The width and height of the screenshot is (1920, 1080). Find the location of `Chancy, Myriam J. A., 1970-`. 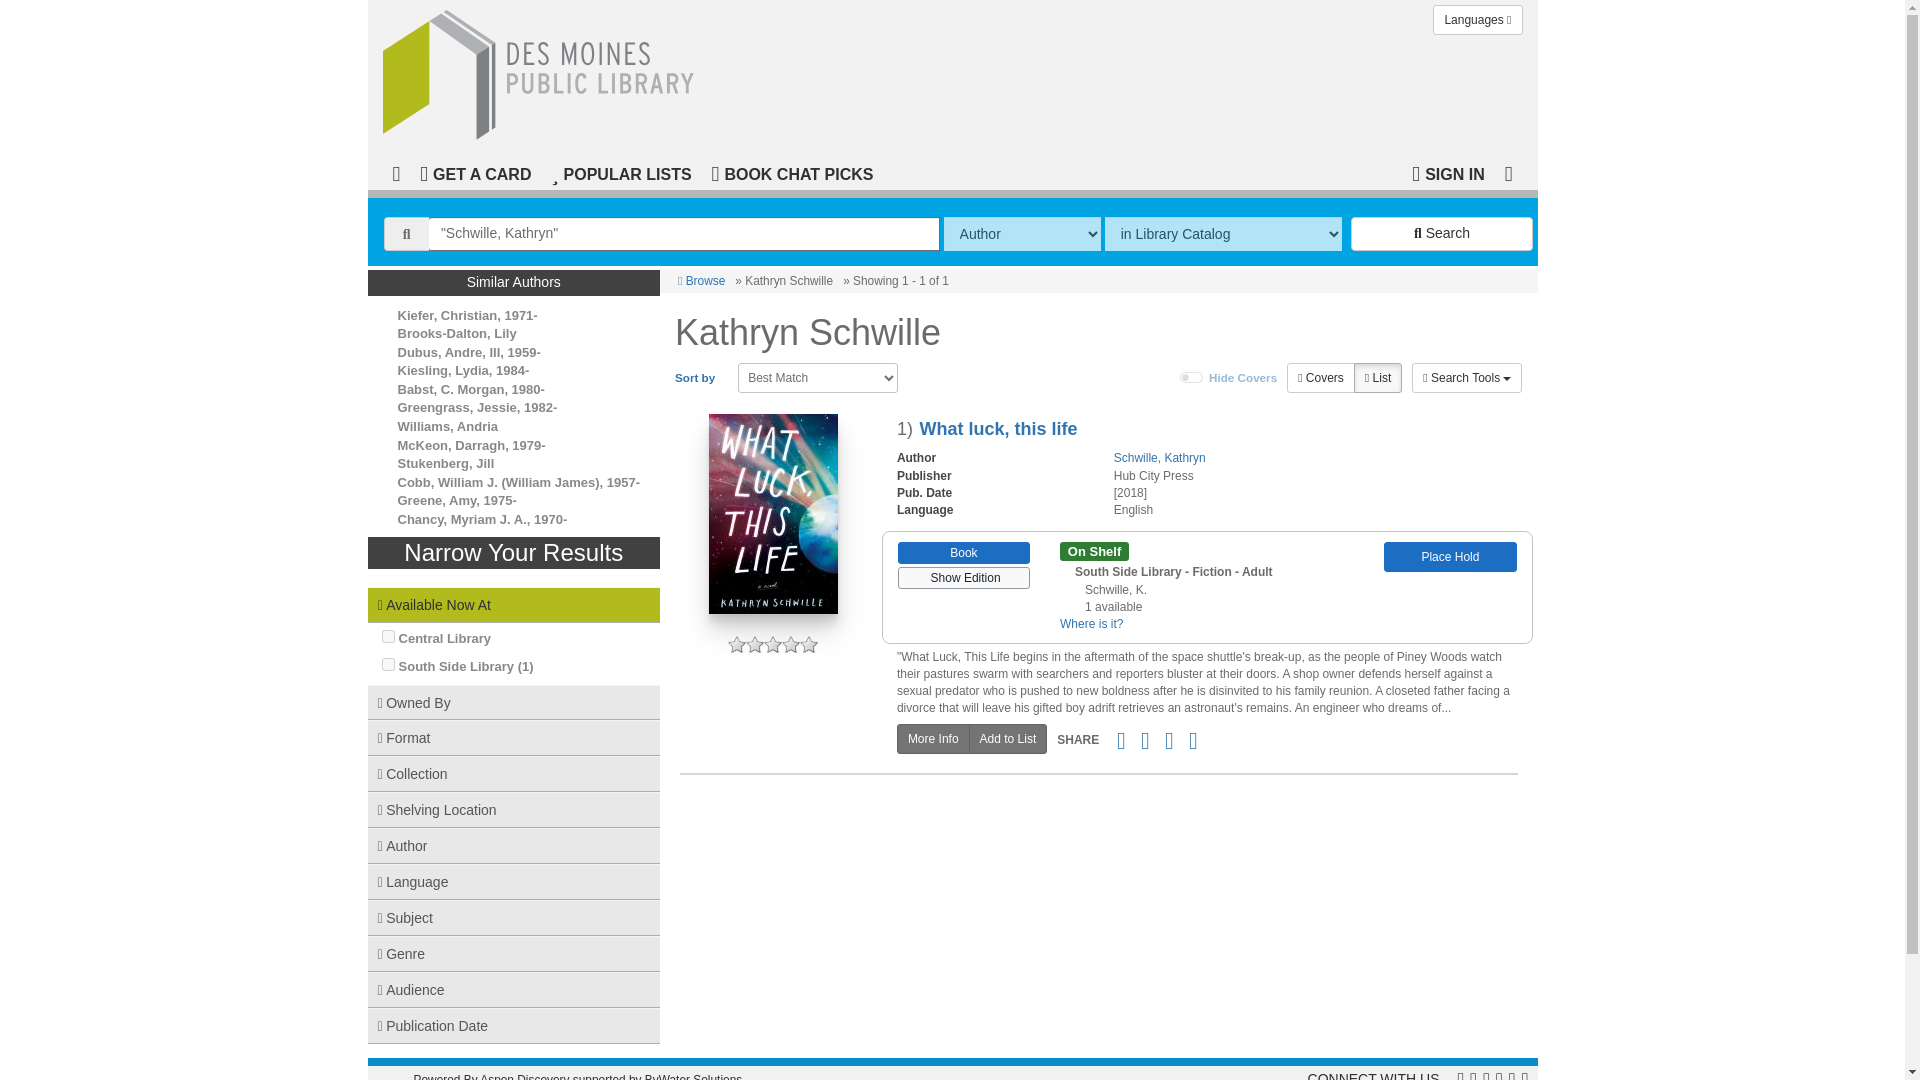

Chancy, Myriam J. A., 1970- is located at coordinates (482, 519).